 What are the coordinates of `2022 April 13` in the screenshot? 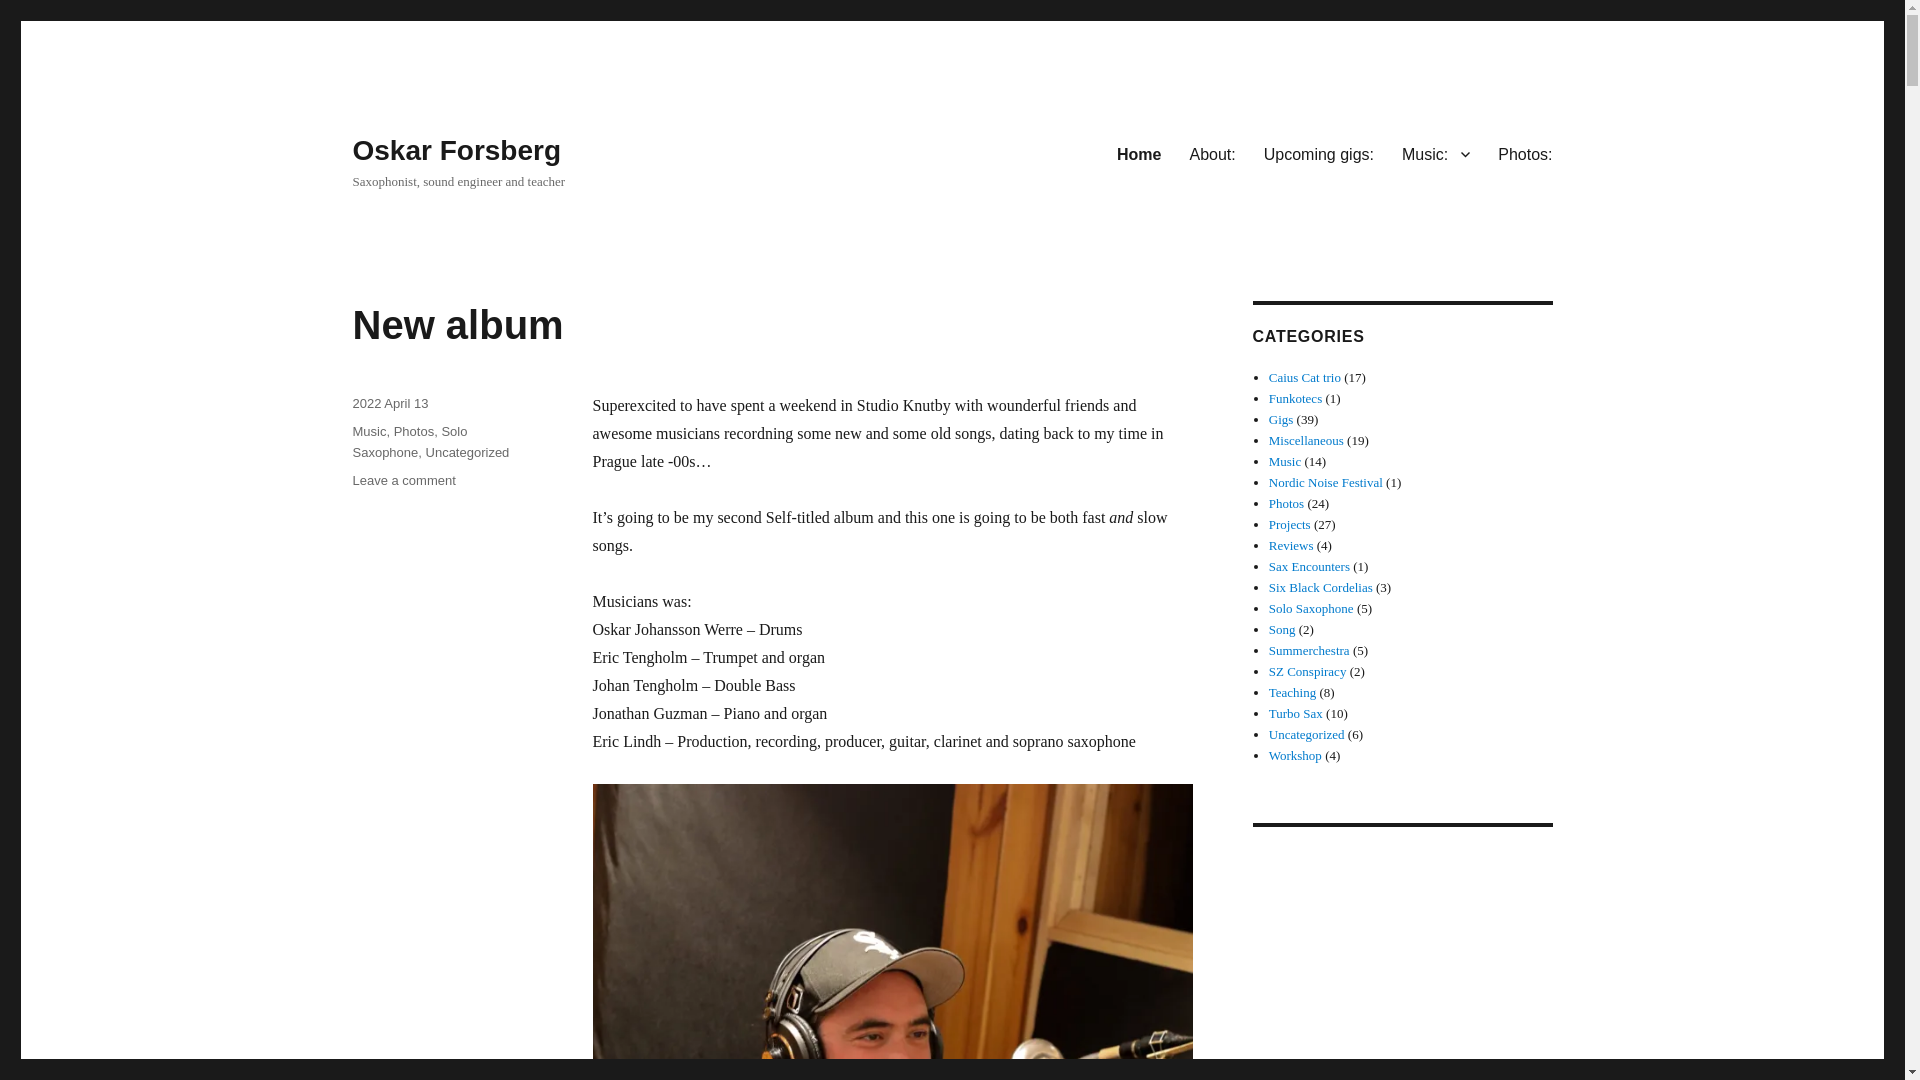 It's located at (390, 404).